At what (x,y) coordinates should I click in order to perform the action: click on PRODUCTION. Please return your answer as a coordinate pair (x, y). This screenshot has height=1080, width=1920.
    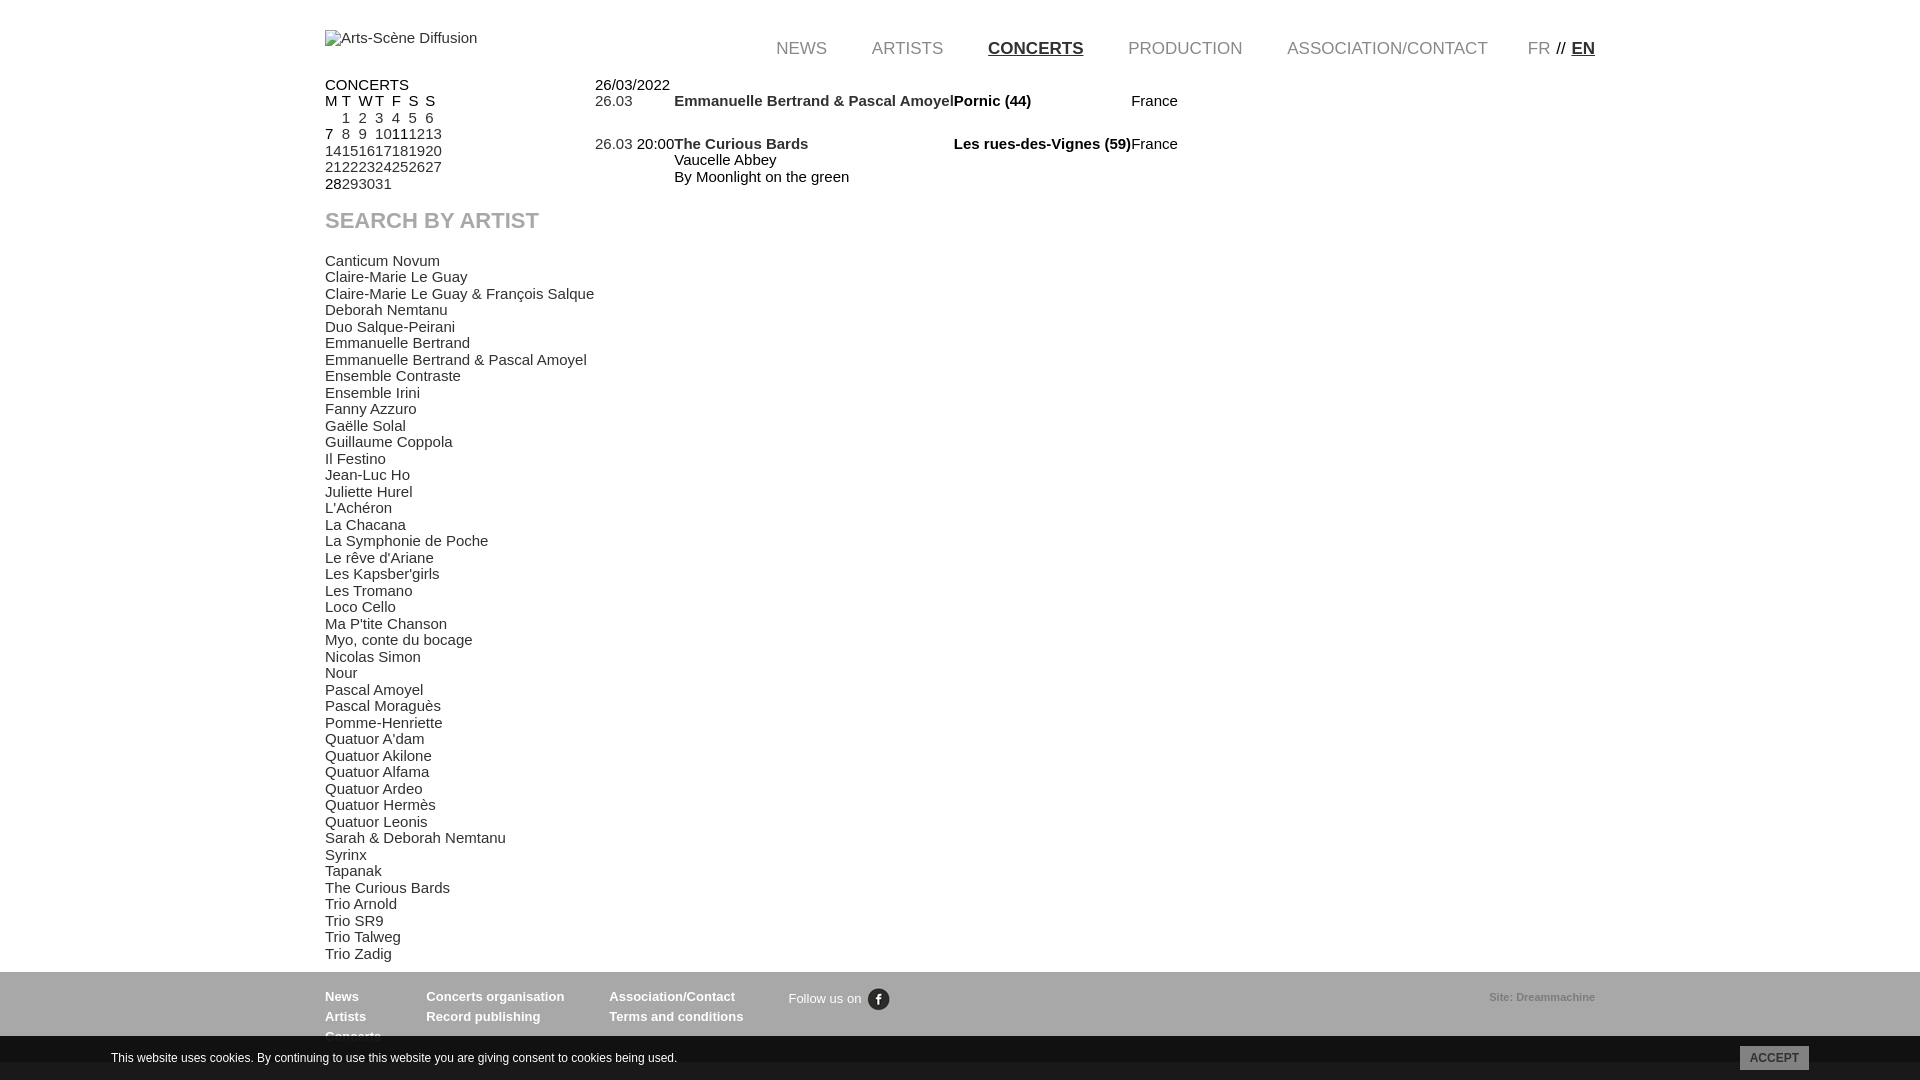
    Looking at the image, I should click on (1185, 48).